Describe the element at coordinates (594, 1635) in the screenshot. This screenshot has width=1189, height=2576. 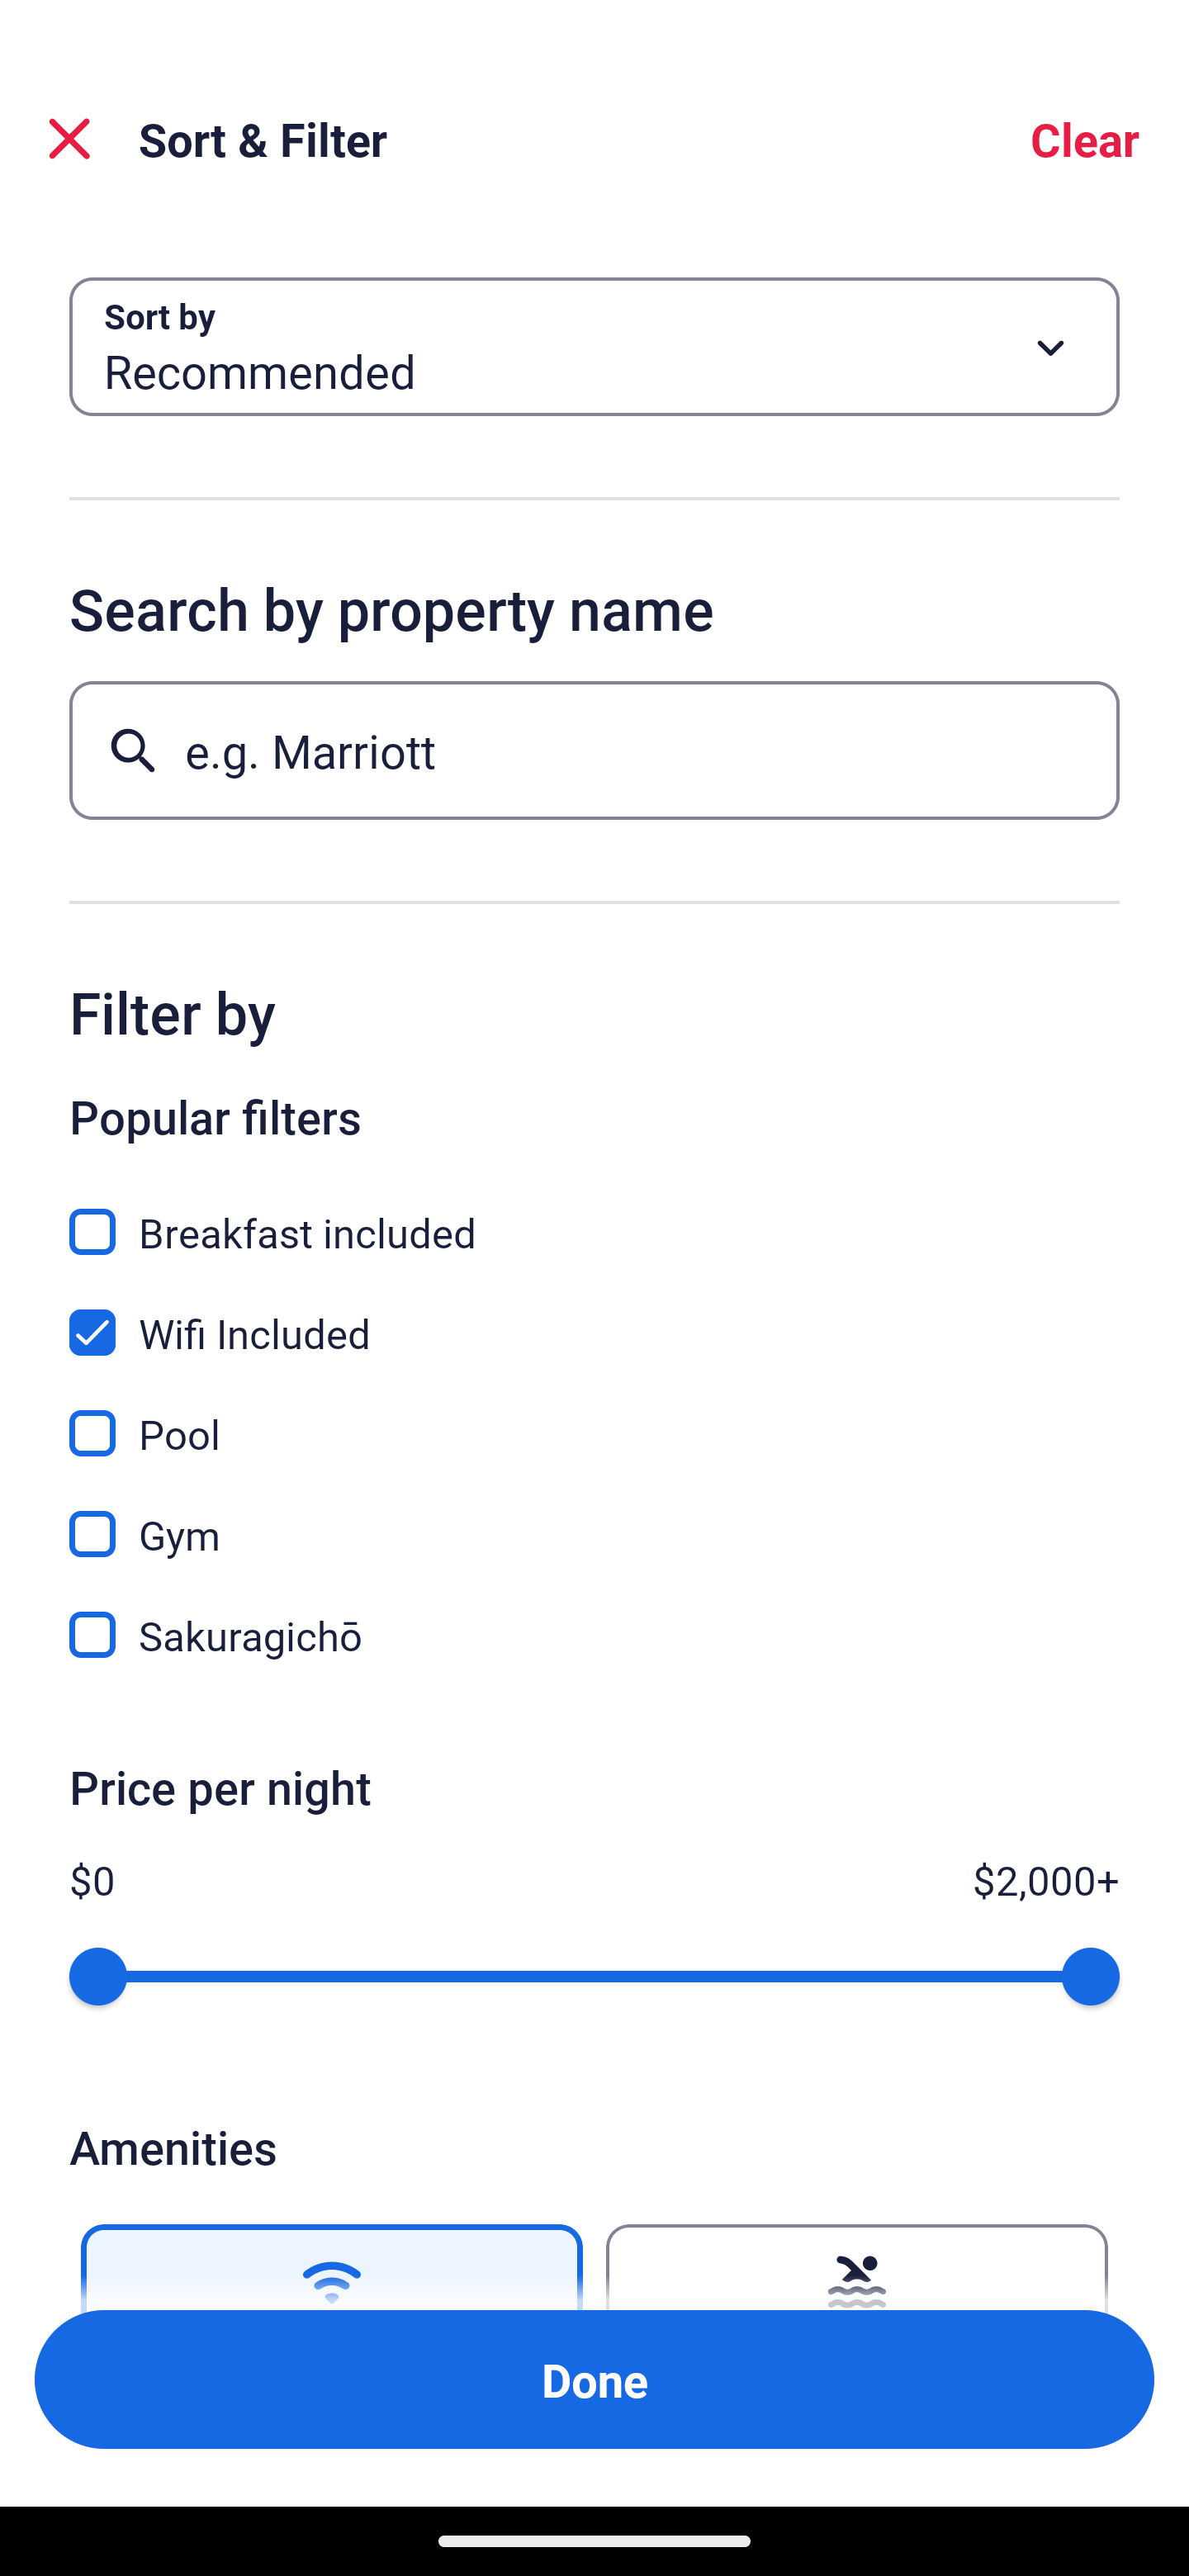
I see `Sakuragichō, Sakuragichō` at that location.